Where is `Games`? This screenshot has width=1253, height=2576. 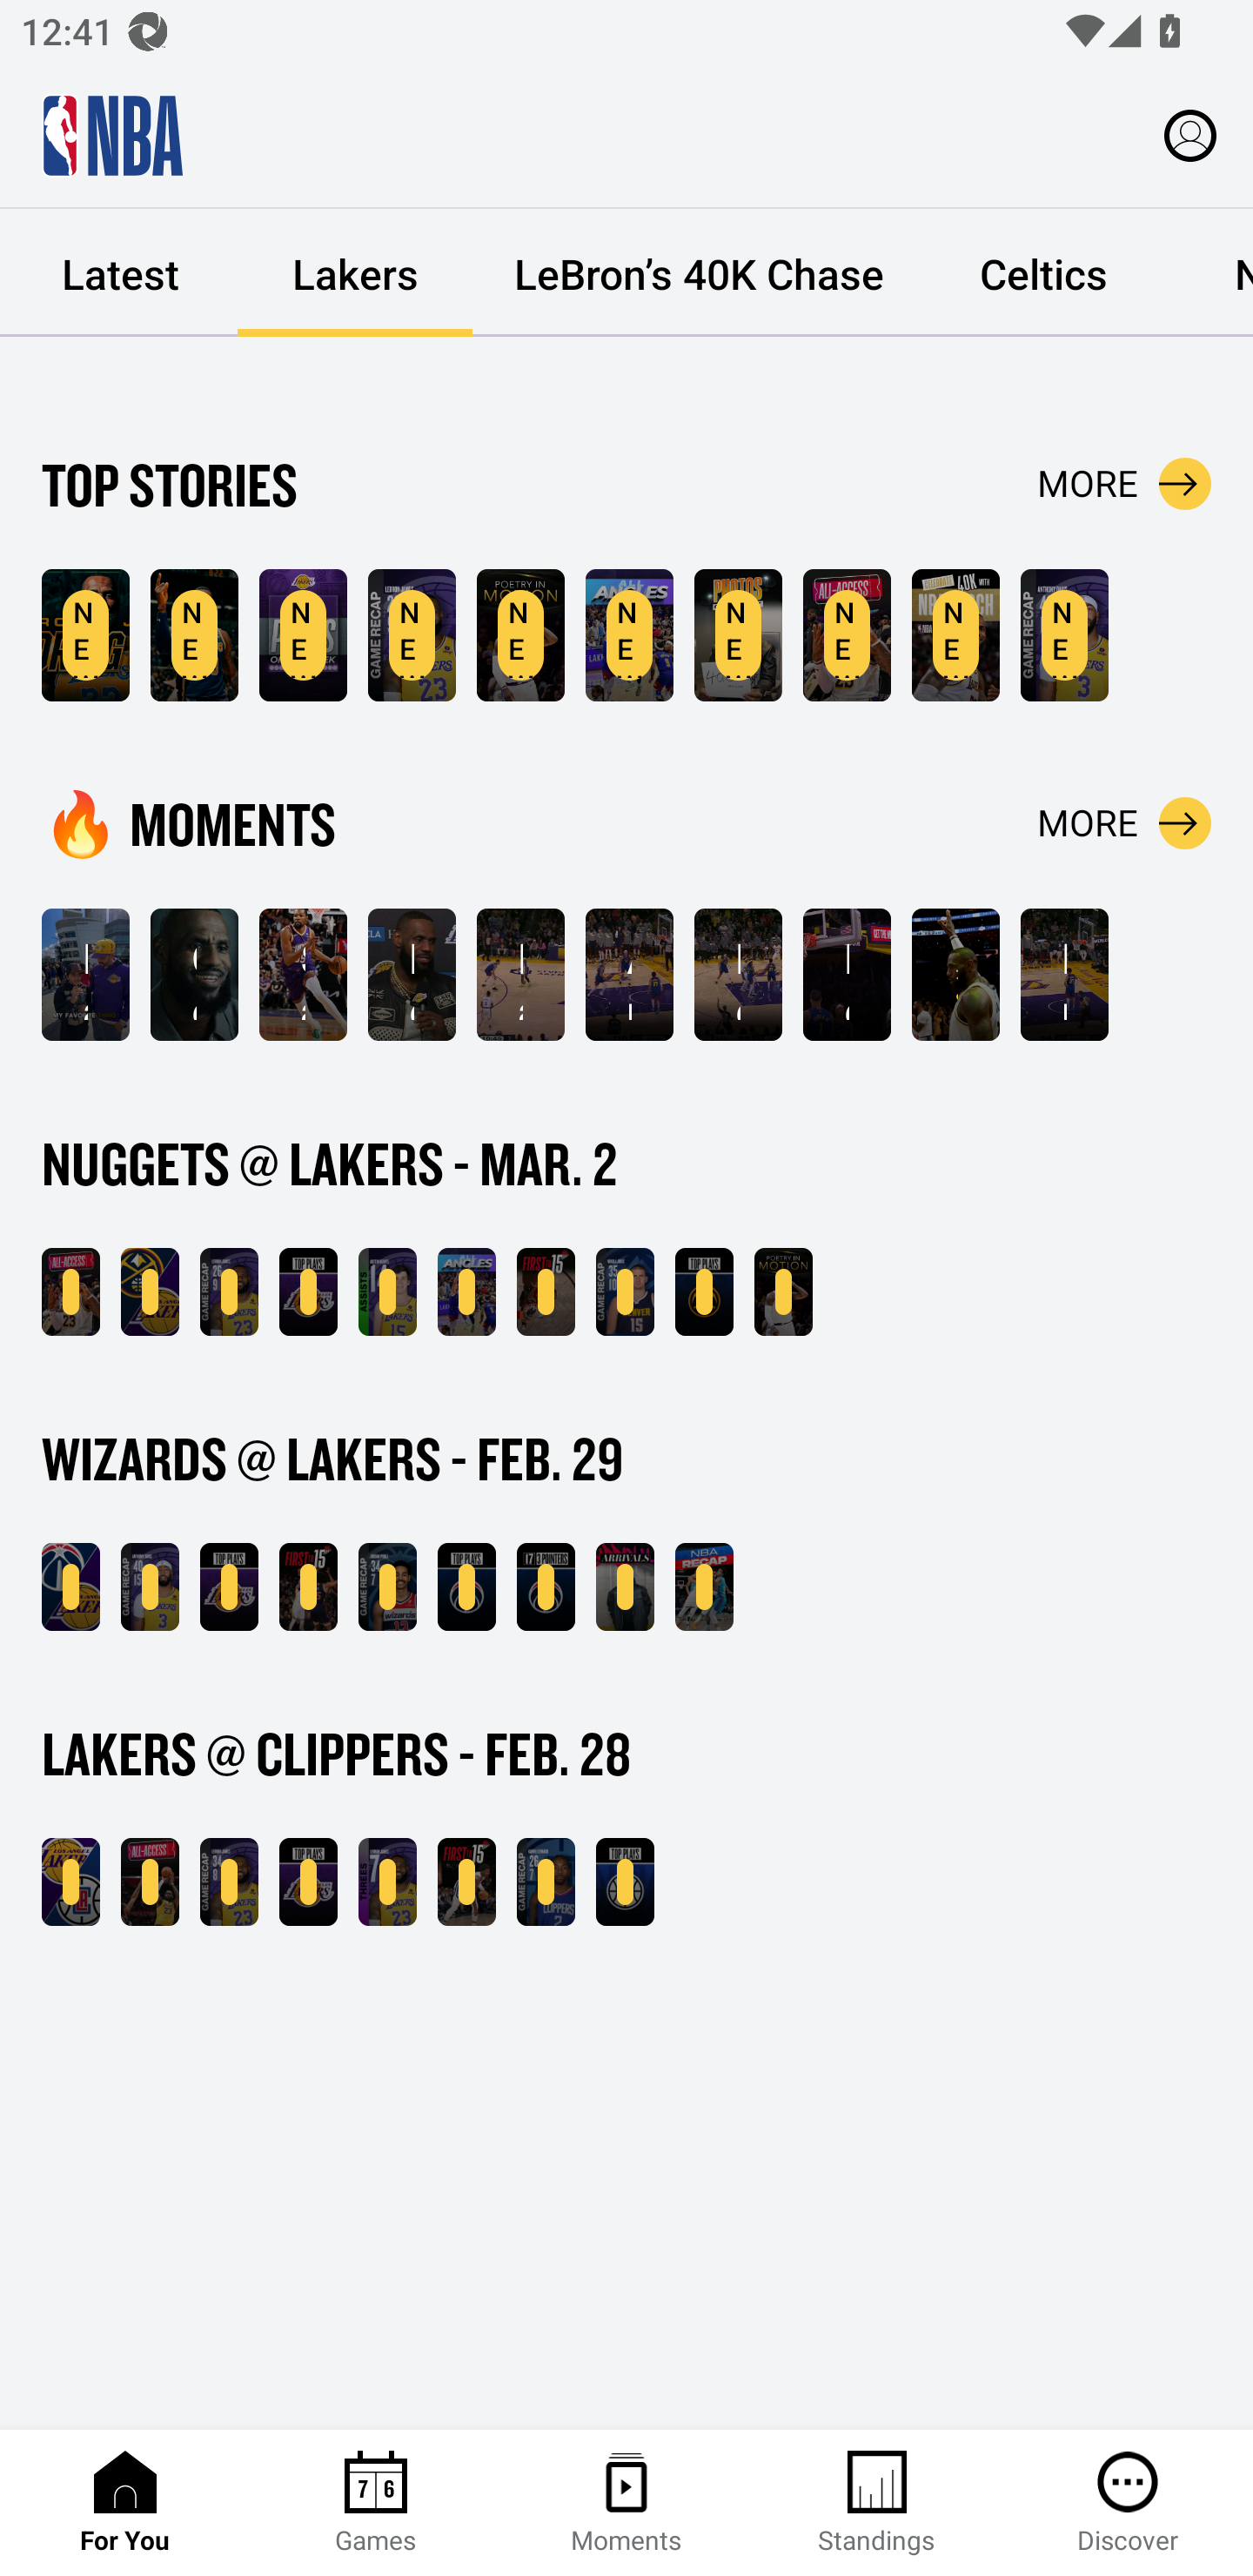
Games is located at coordinates (376, 2503).